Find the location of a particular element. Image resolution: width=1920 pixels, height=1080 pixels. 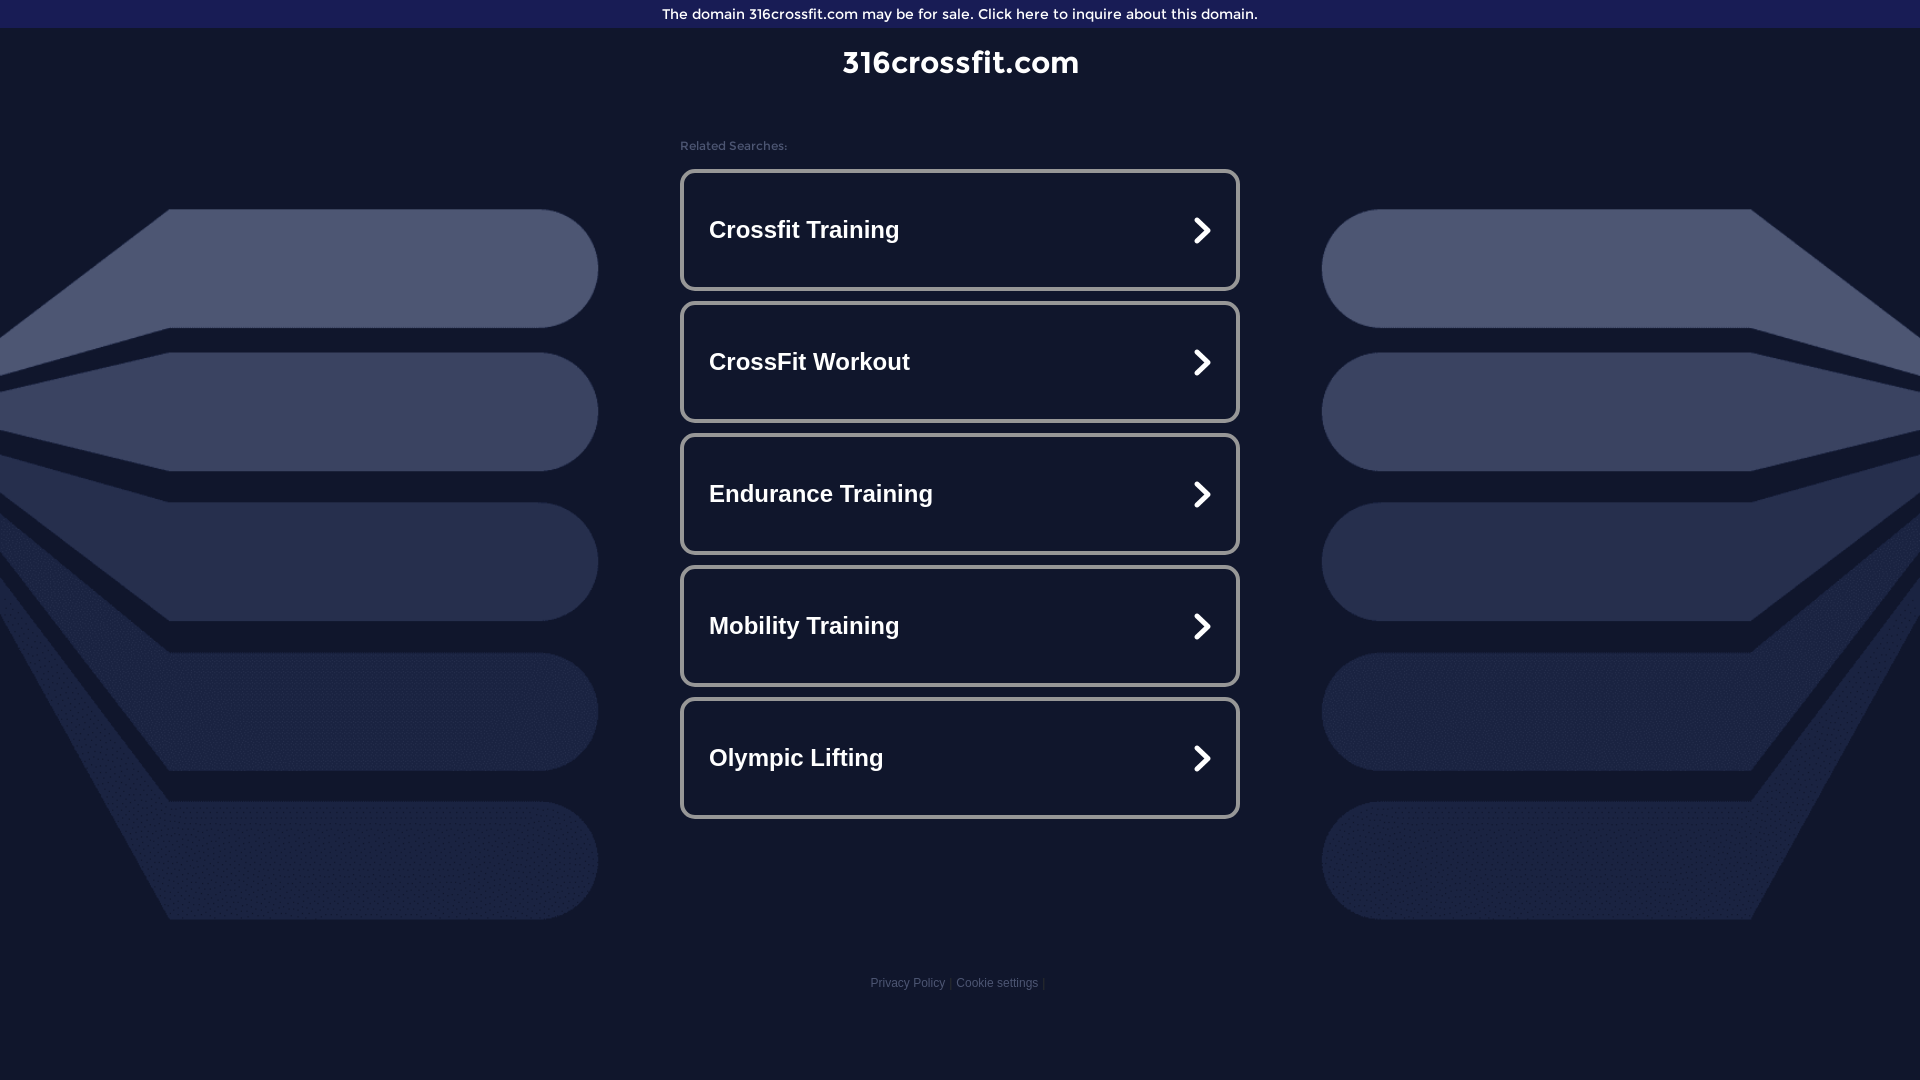

CrossFit Workout is located at coordinates (960, 362).